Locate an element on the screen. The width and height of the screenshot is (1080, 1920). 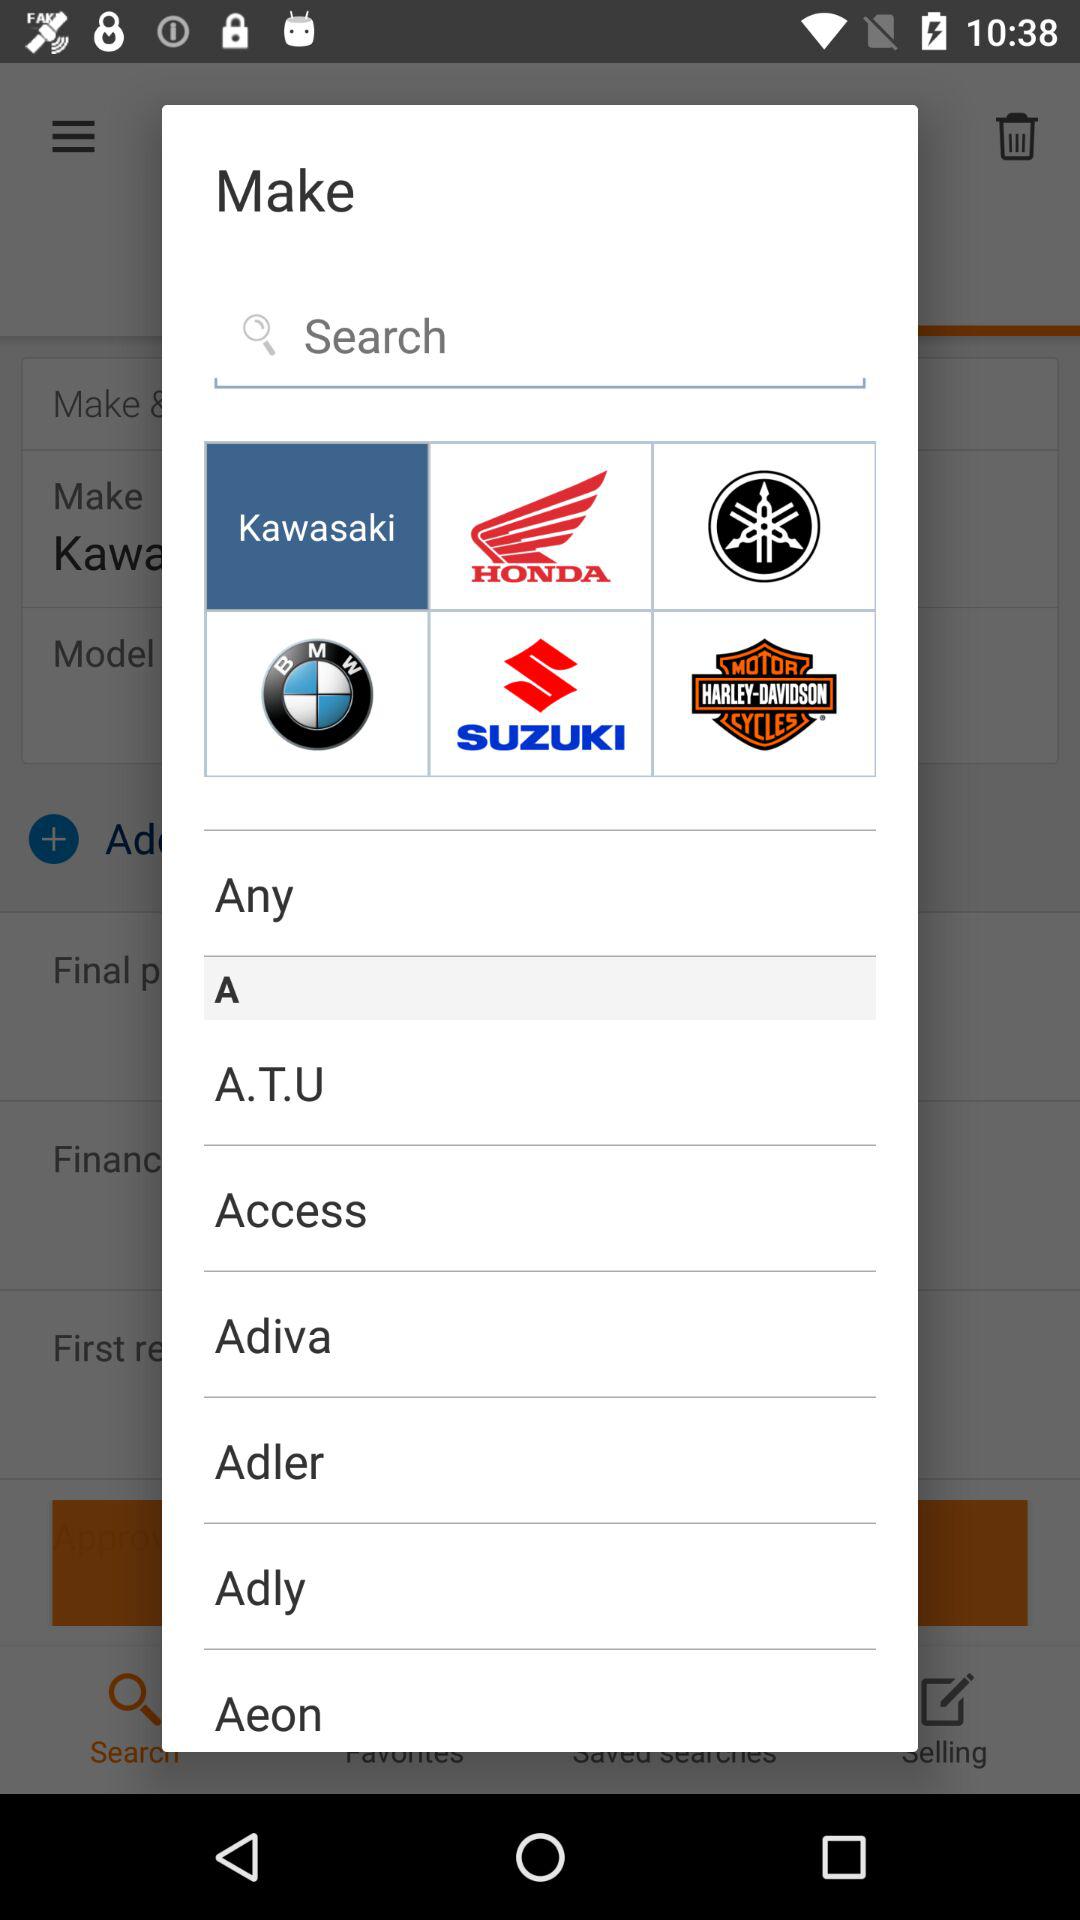
search bar is located at coordinates (540, 336).